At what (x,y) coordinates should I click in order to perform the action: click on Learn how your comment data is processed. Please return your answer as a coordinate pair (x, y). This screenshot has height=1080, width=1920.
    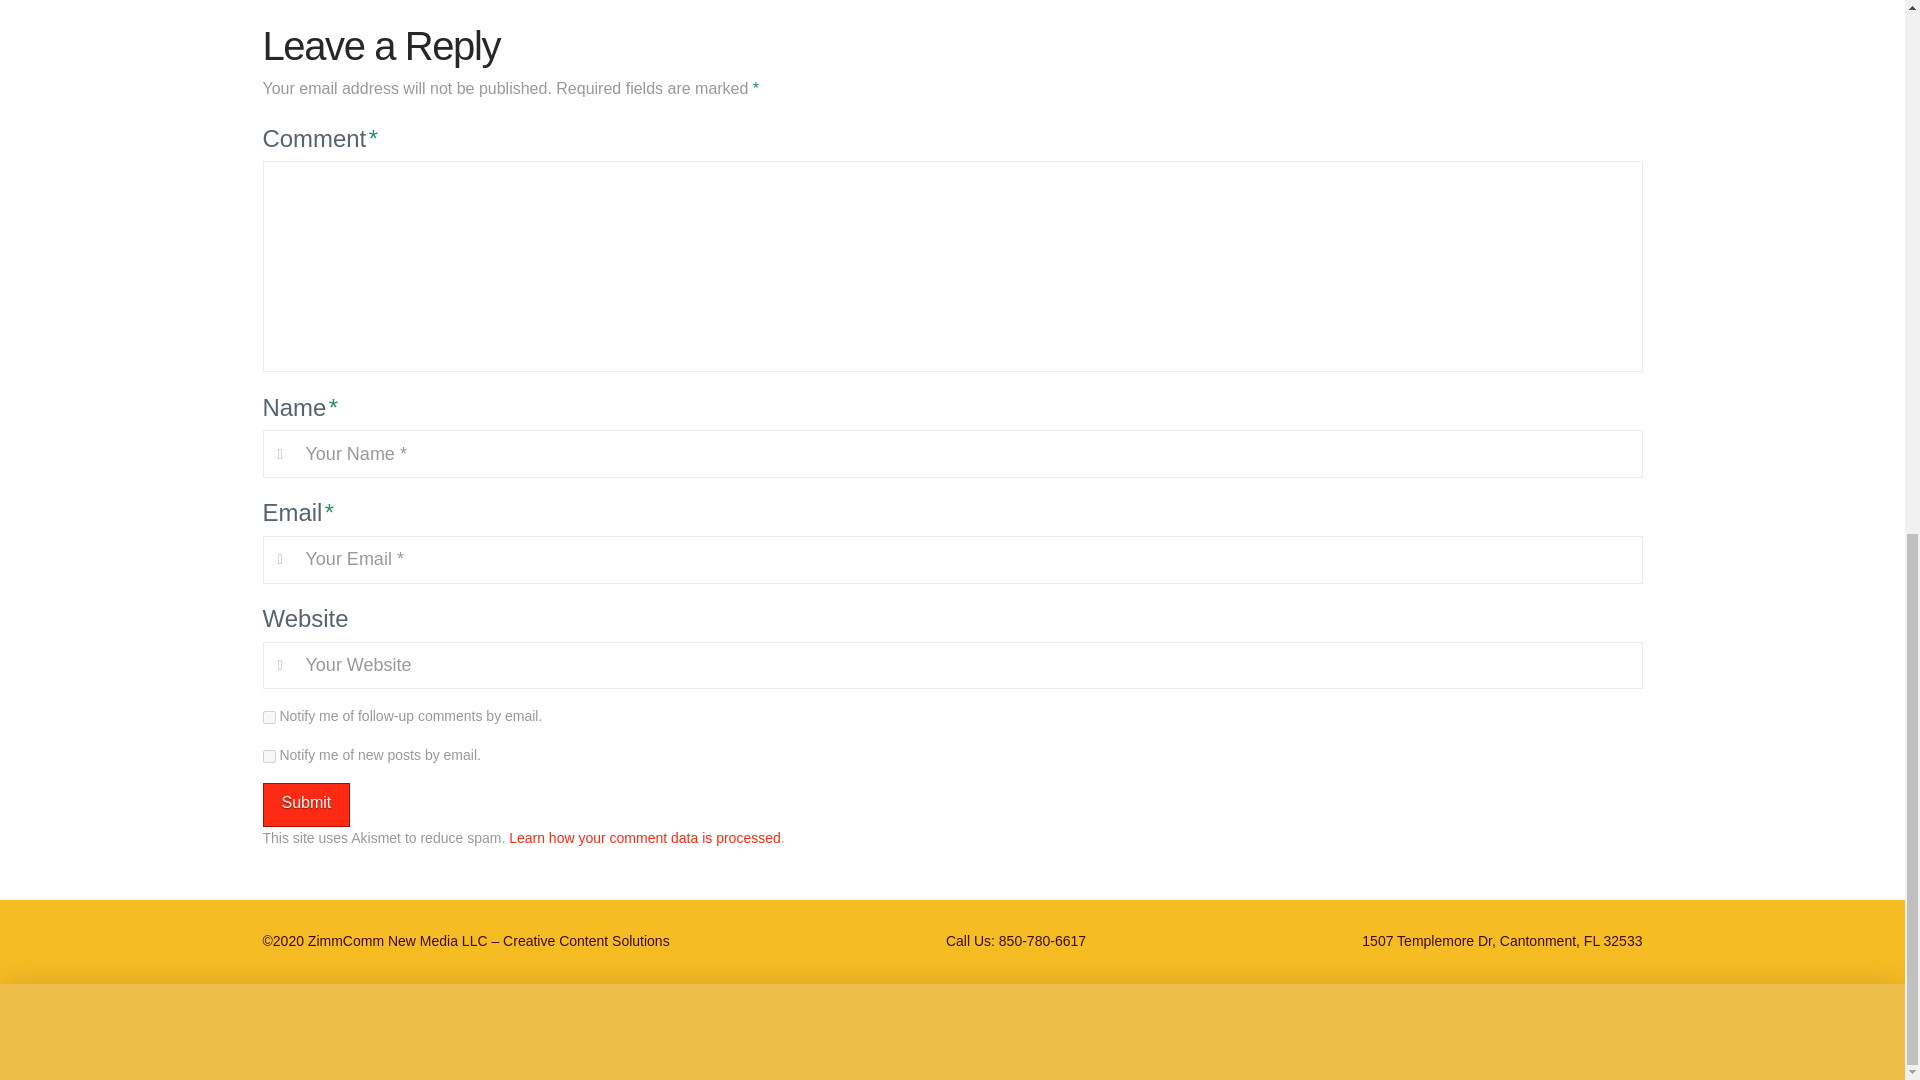
    Looking at the image, I should click on (644, 838).